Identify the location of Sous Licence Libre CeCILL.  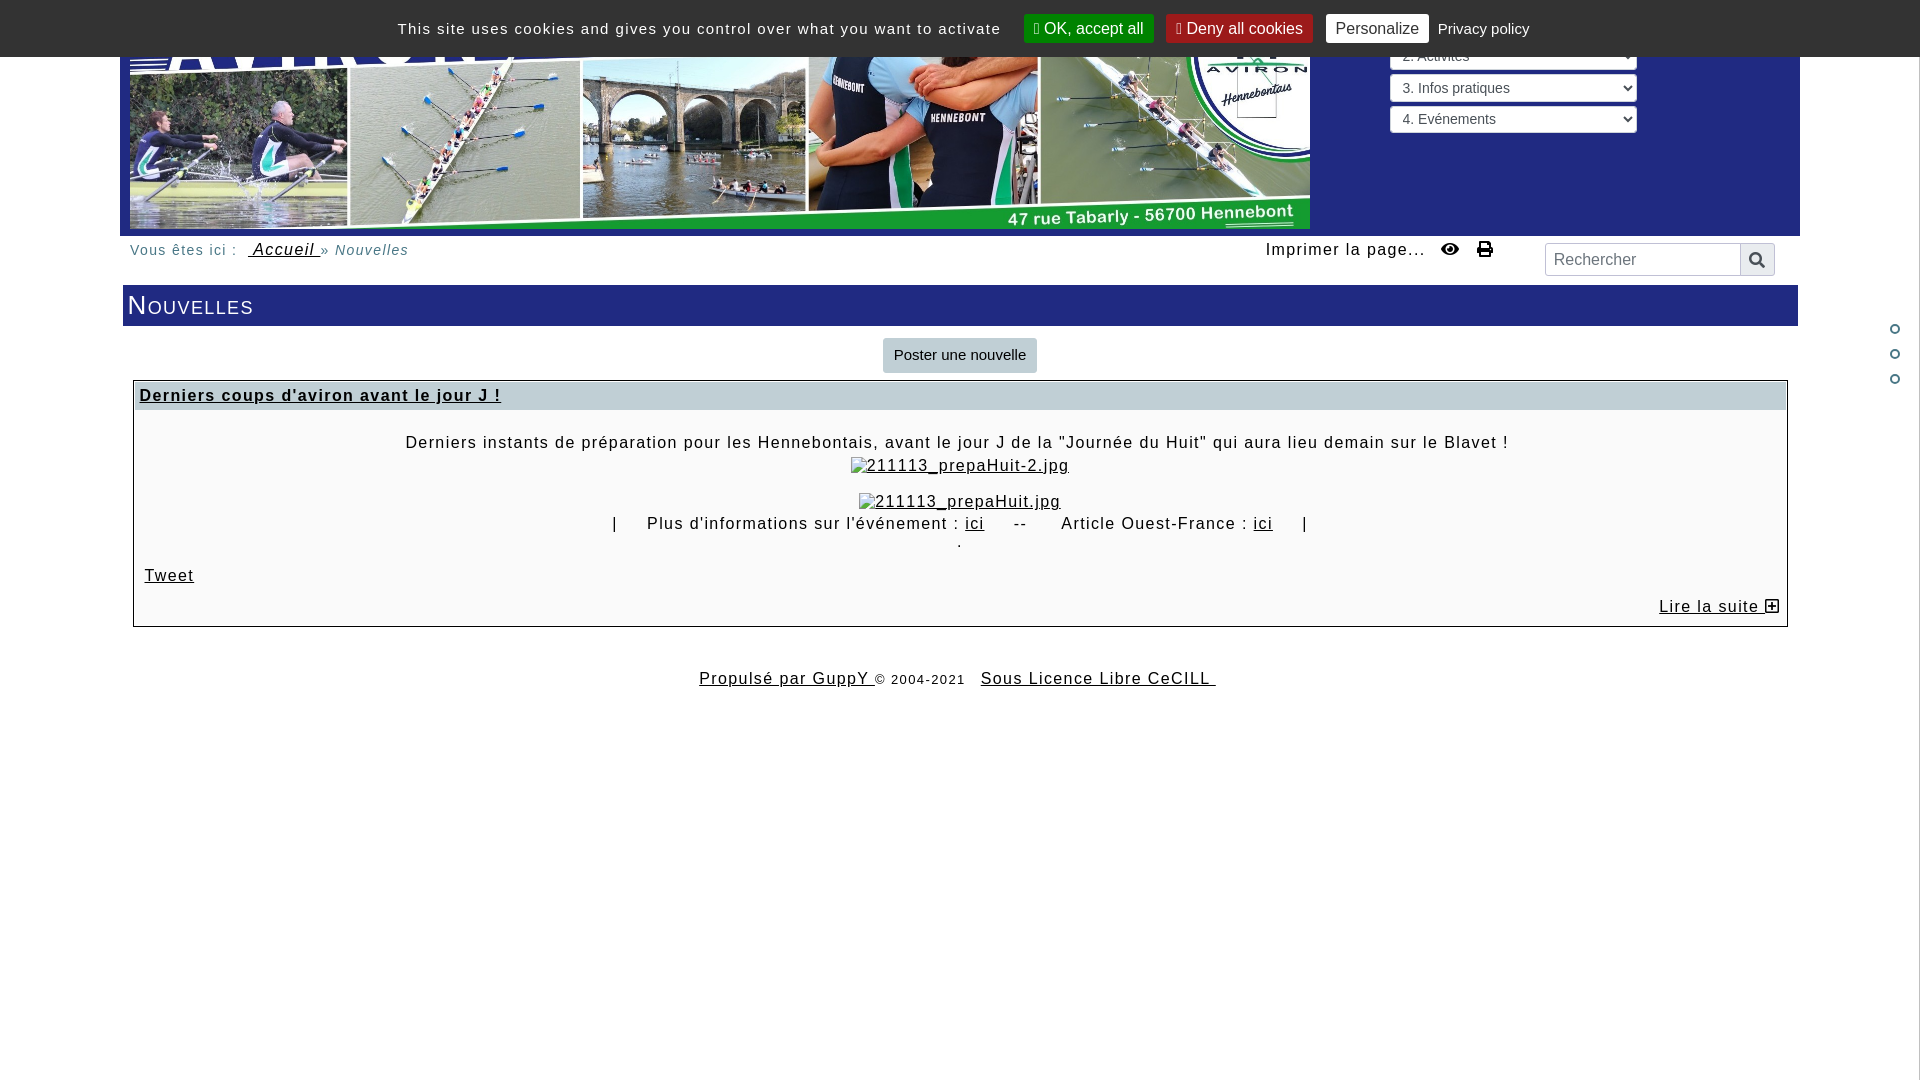
(1098, 678).